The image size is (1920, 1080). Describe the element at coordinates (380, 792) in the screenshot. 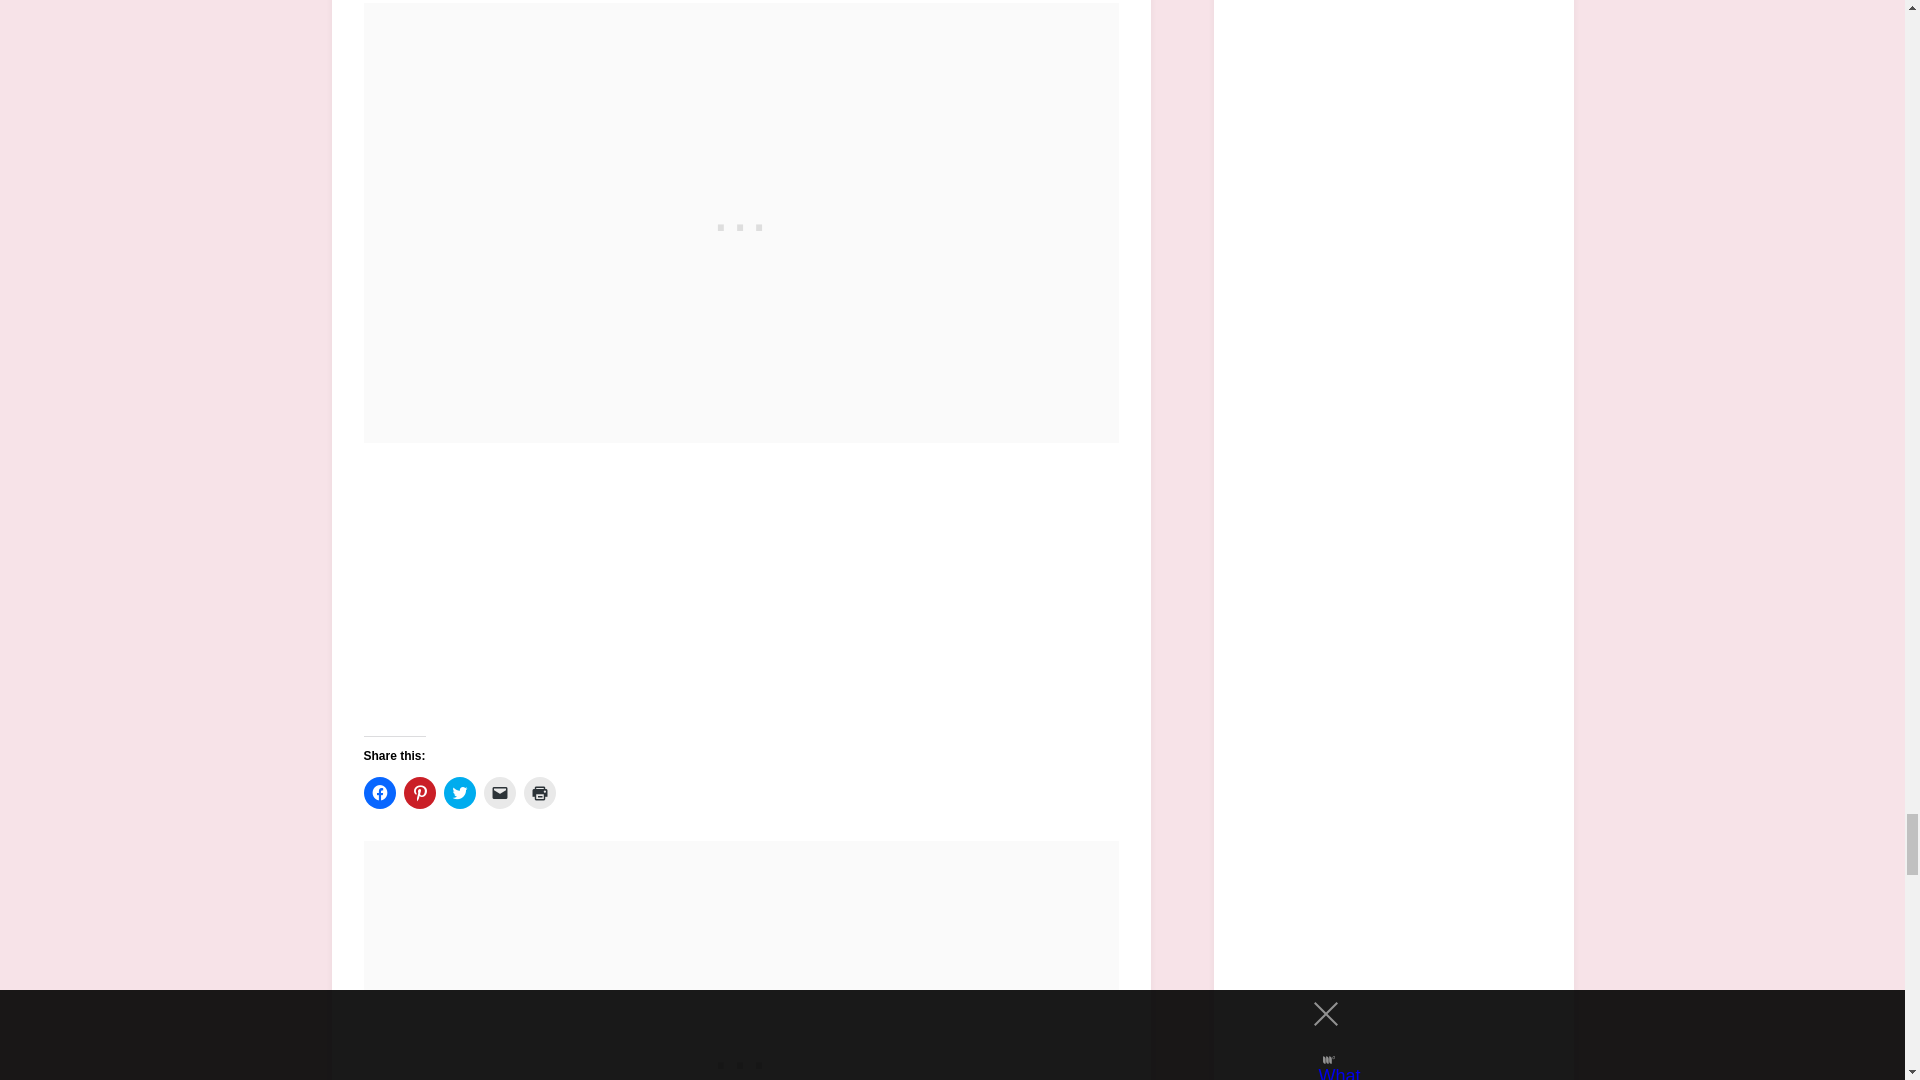

I see `Click to share on Facebook` at that location.